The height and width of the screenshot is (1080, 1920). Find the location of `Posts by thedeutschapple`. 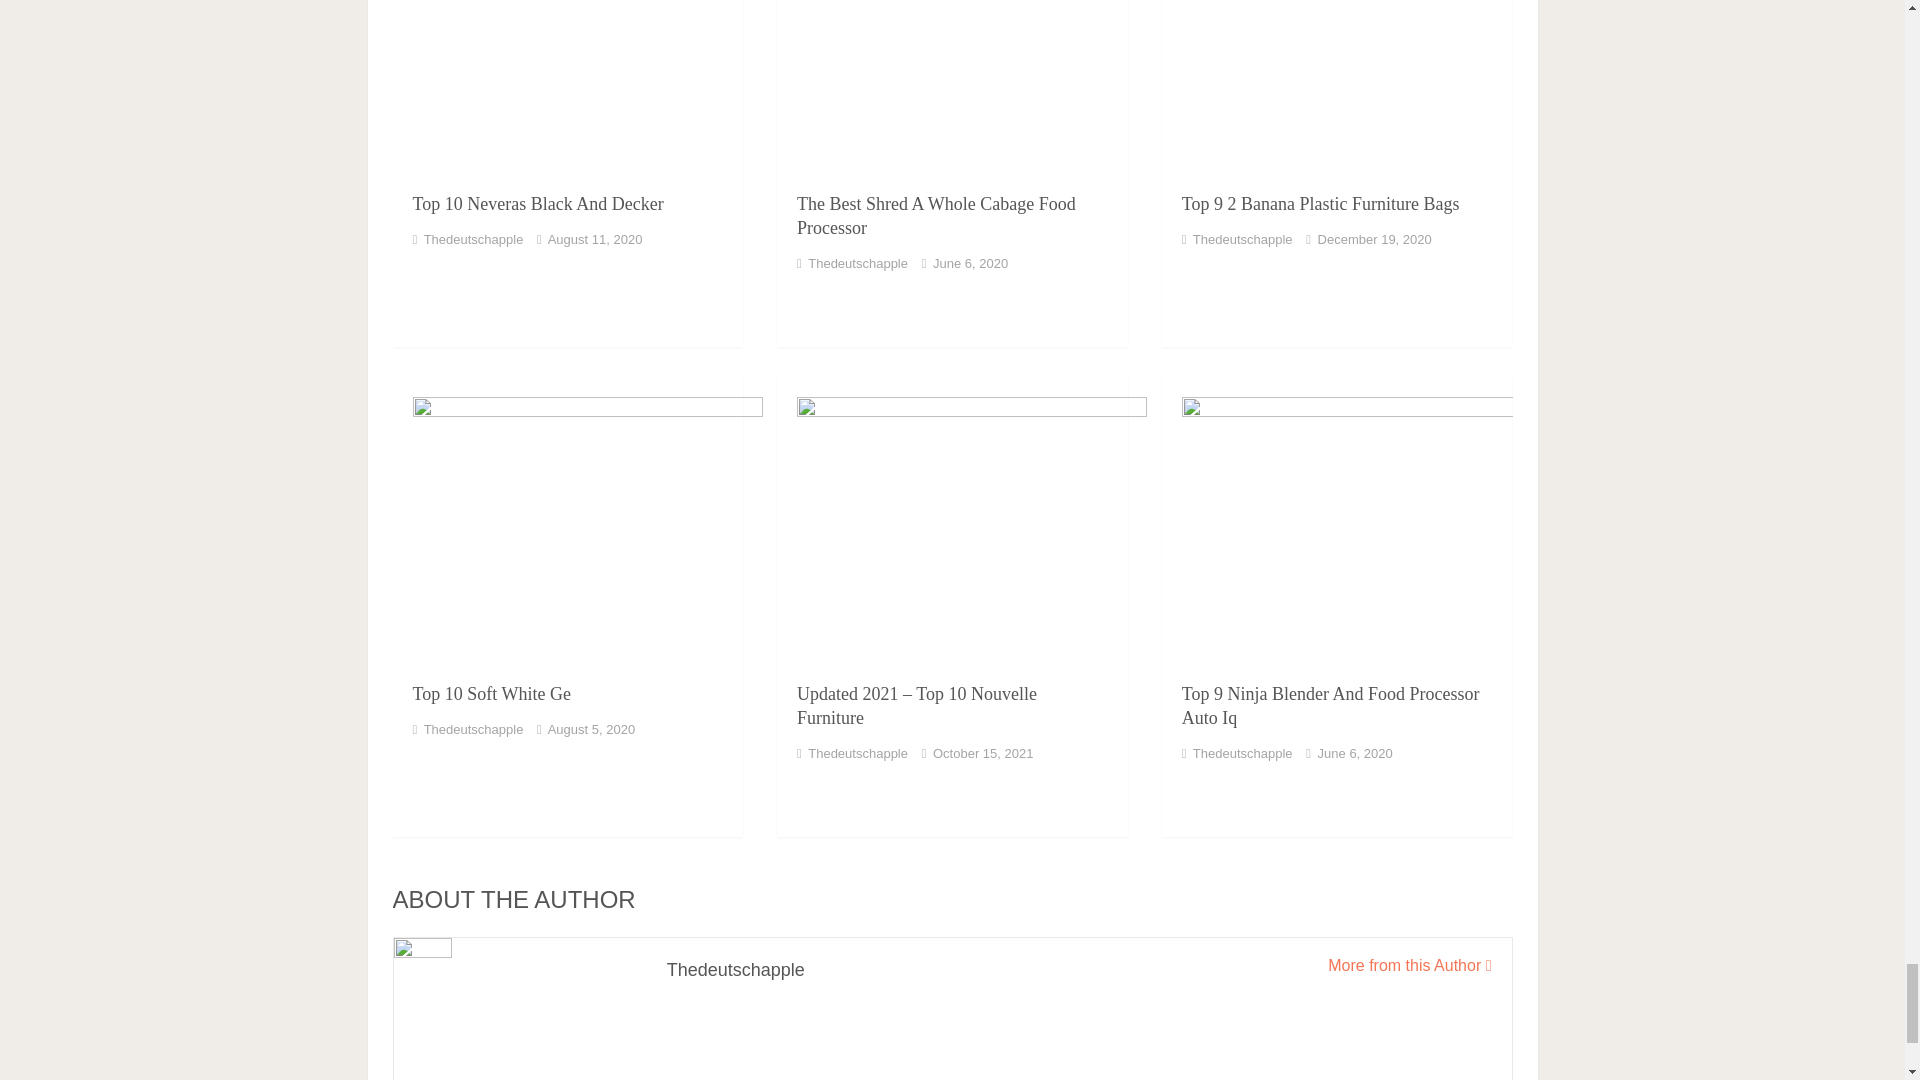

Posts by thedeutschapple is located at coordinates (1242, 240).